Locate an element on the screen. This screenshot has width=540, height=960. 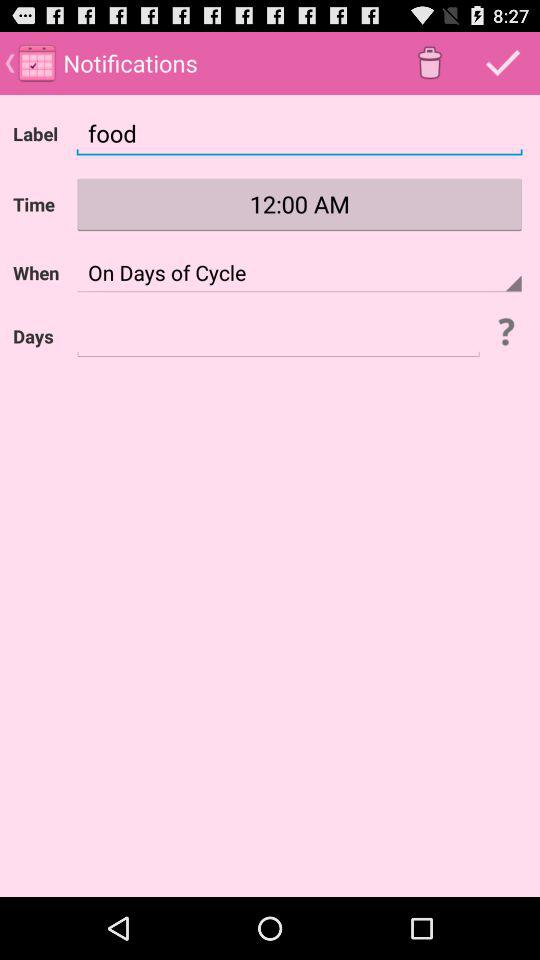
enter date s is located at coordinates (278, 336).